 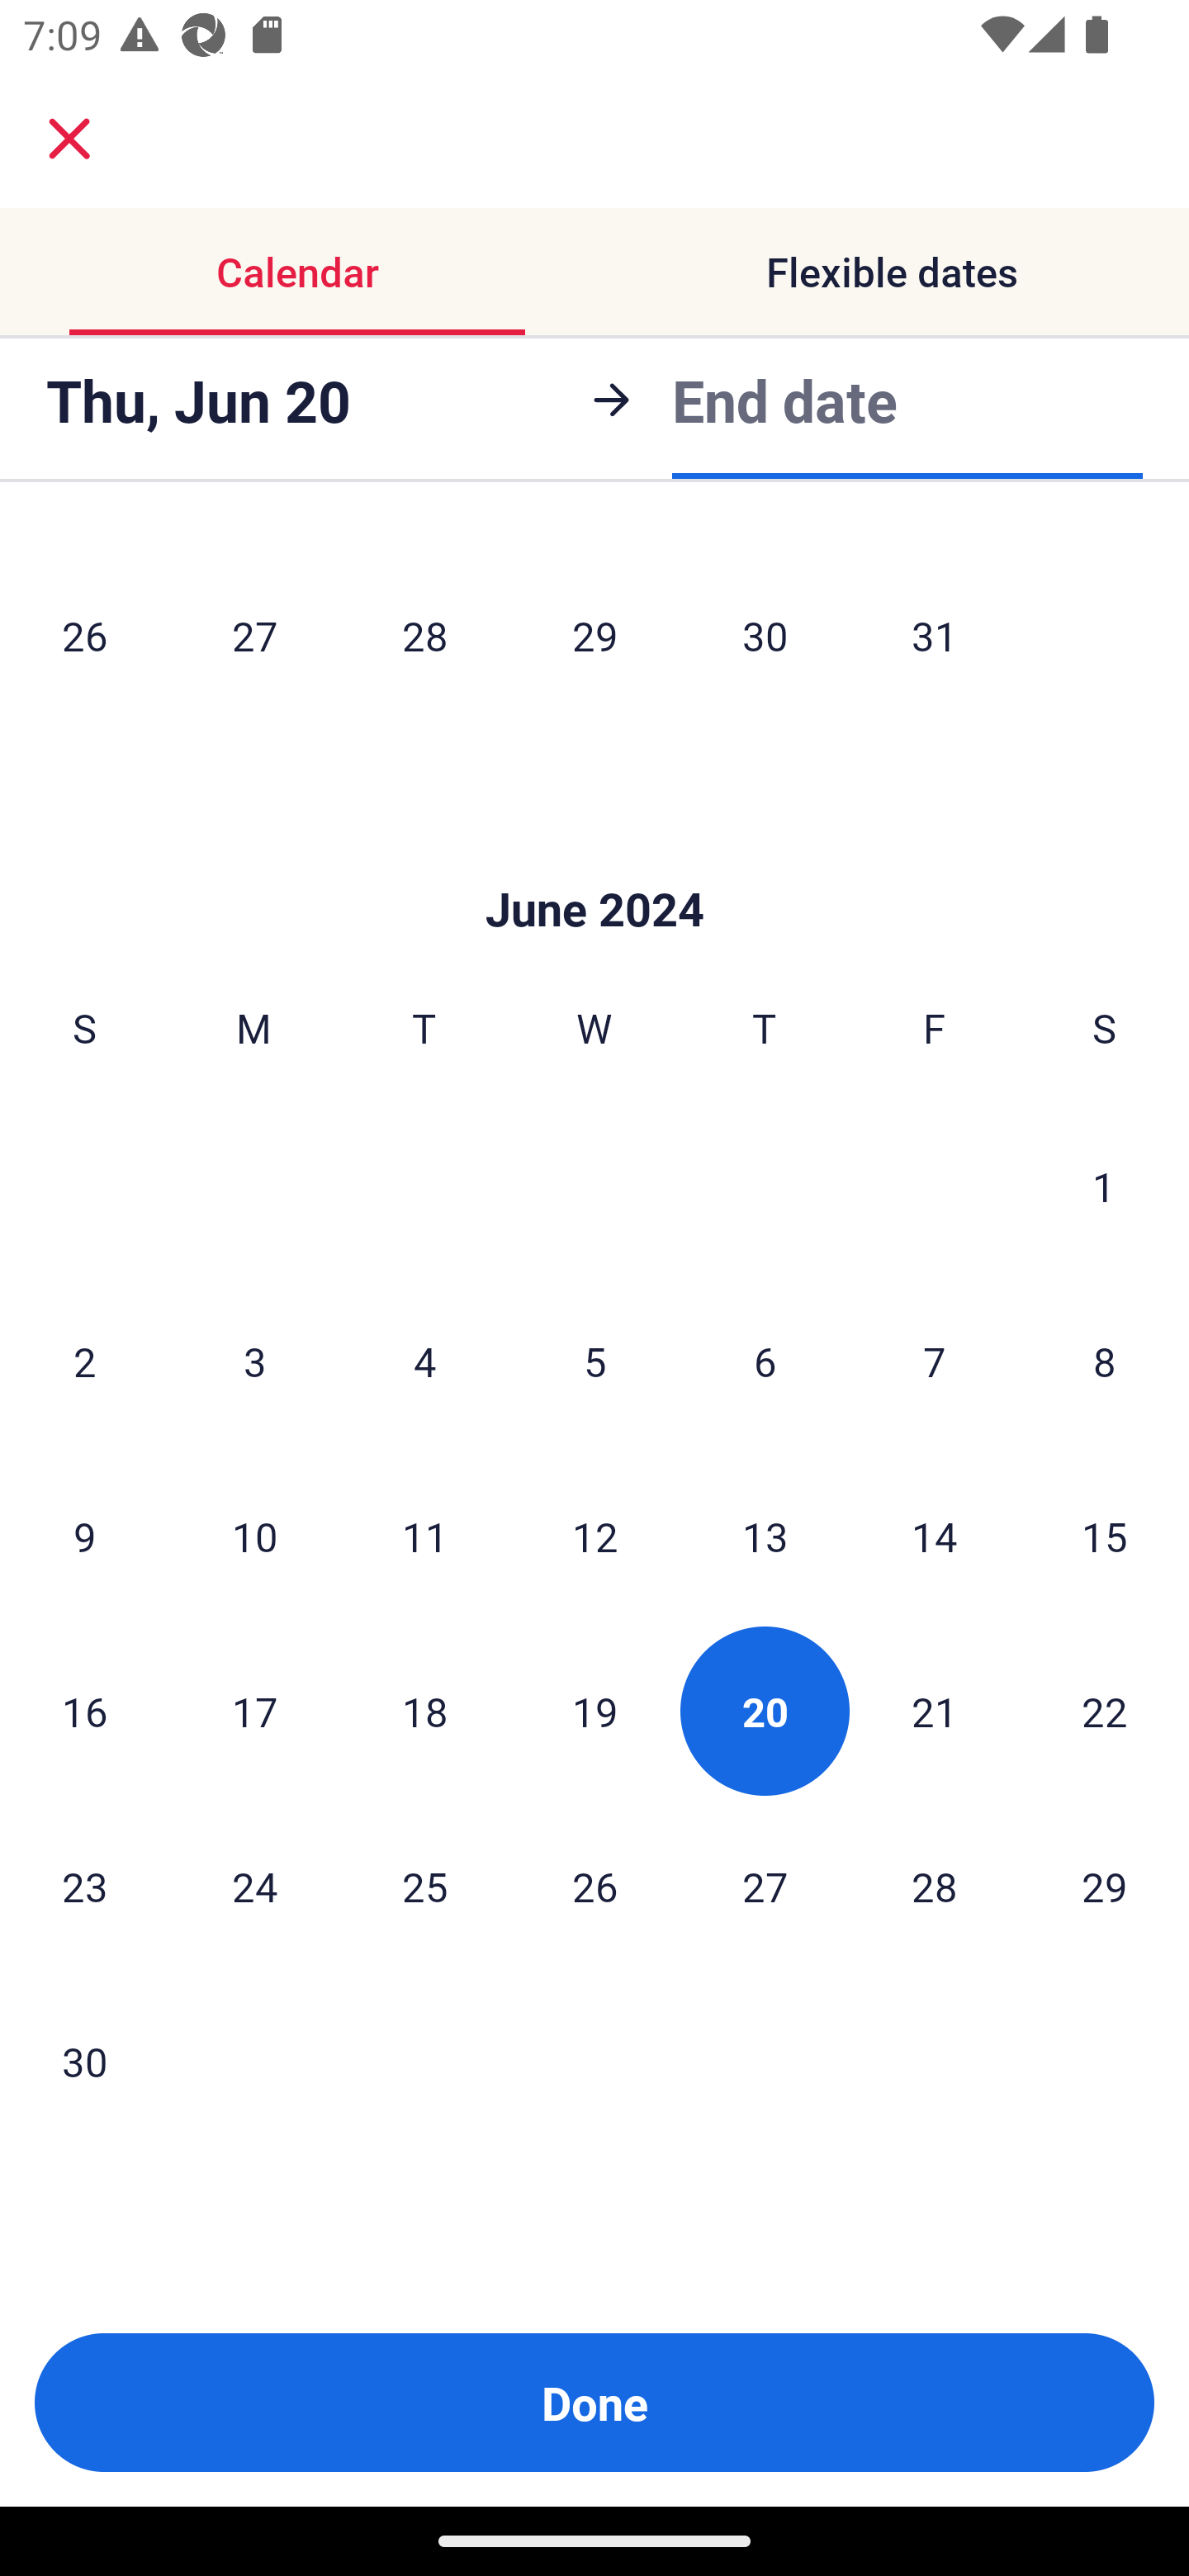 What do you see at coordinates (1105, 1885) in the screenshot?
I see `29 Saturday, June 29, 2024` at bounding box center [1105, 1885].